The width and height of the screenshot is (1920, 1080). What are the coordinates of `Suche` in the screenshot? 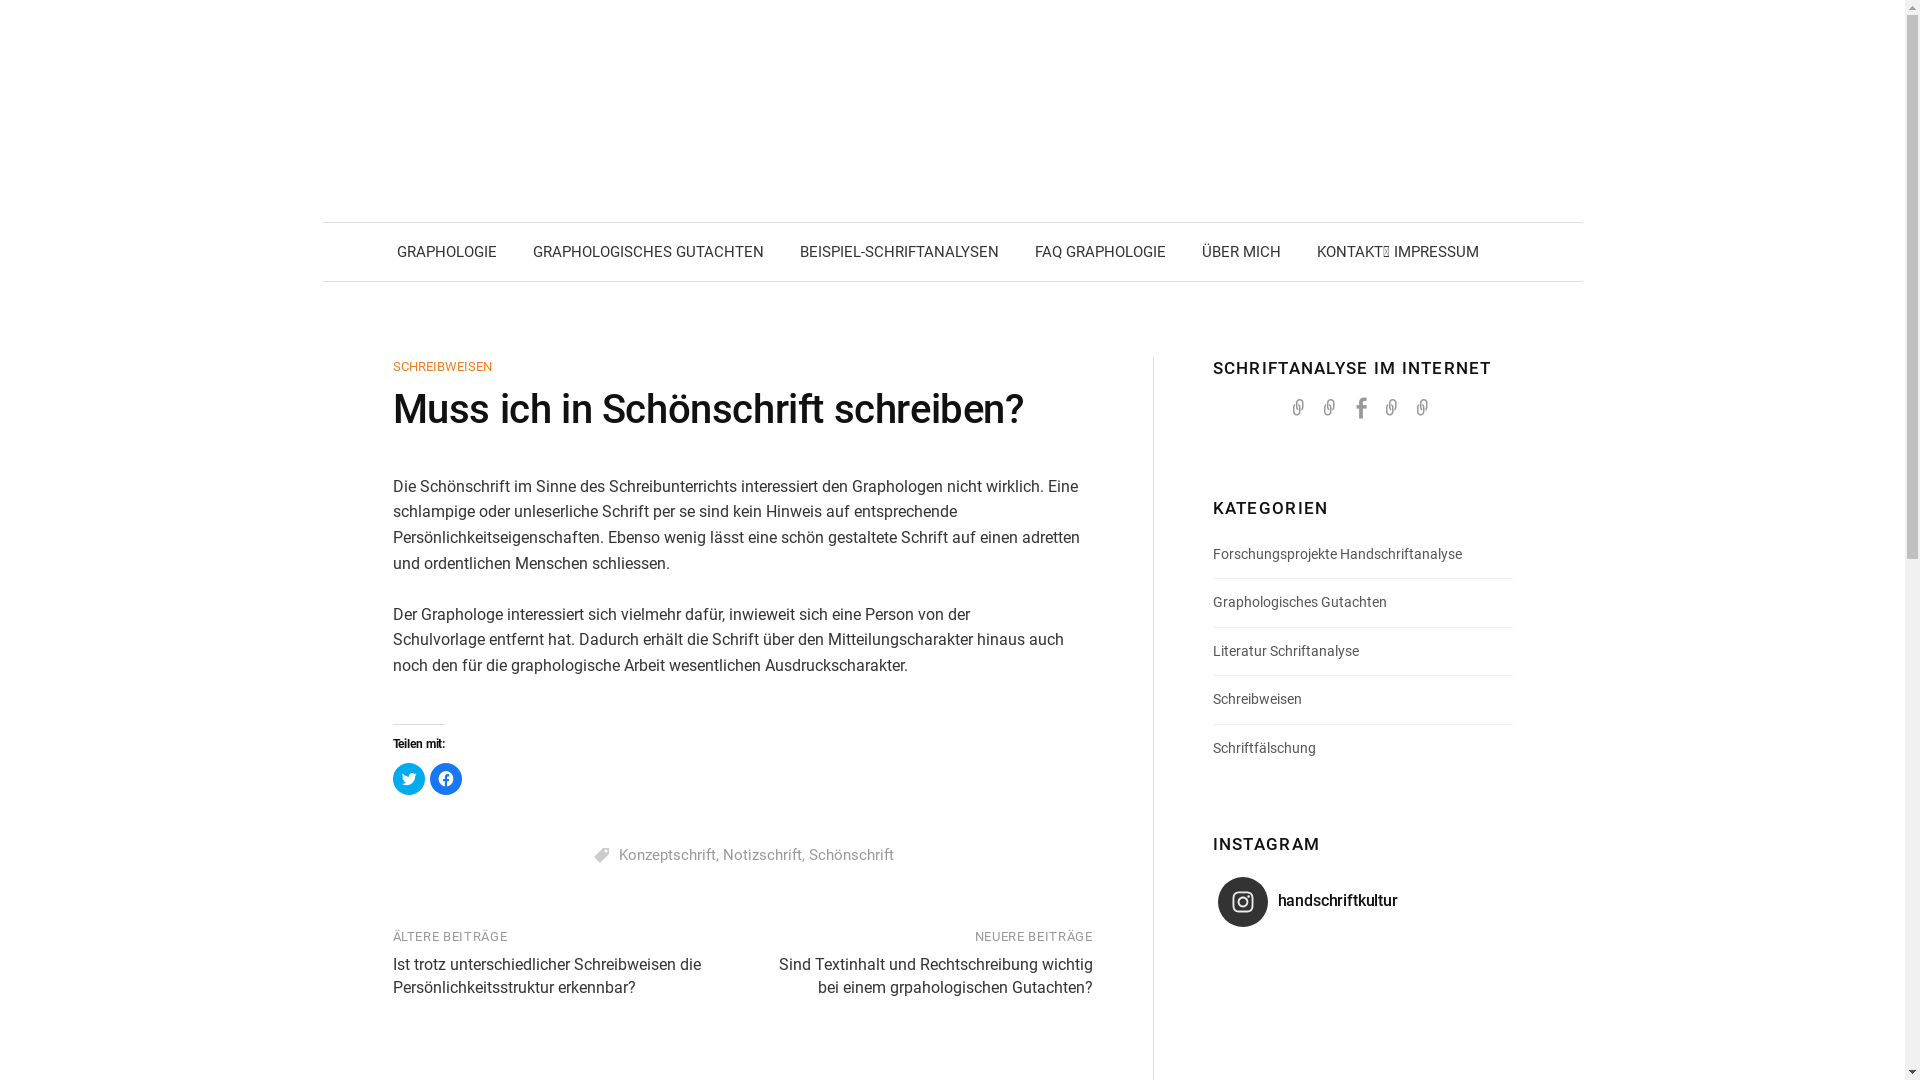 It's located at (23, 22).